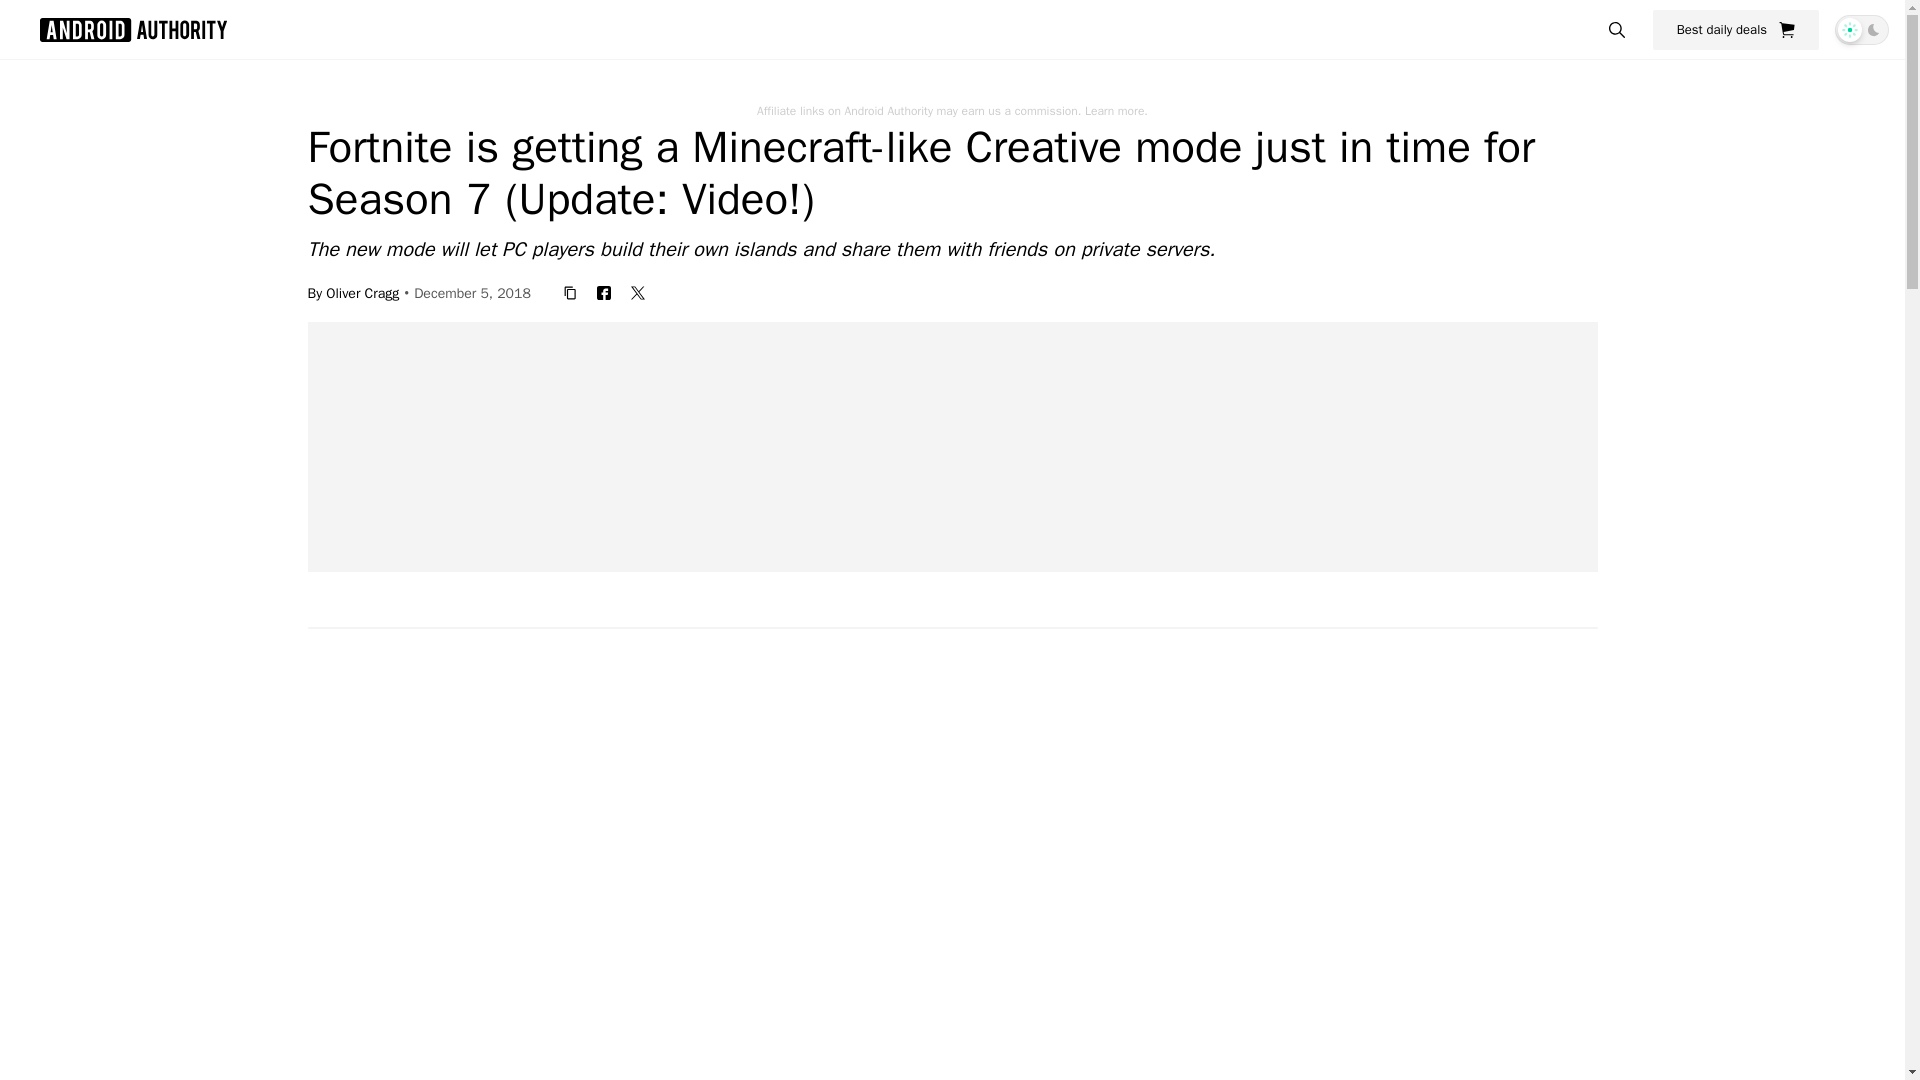 This screenshot has height=1080, width=1920. I want to click on Learn more., so click(1116, 110).